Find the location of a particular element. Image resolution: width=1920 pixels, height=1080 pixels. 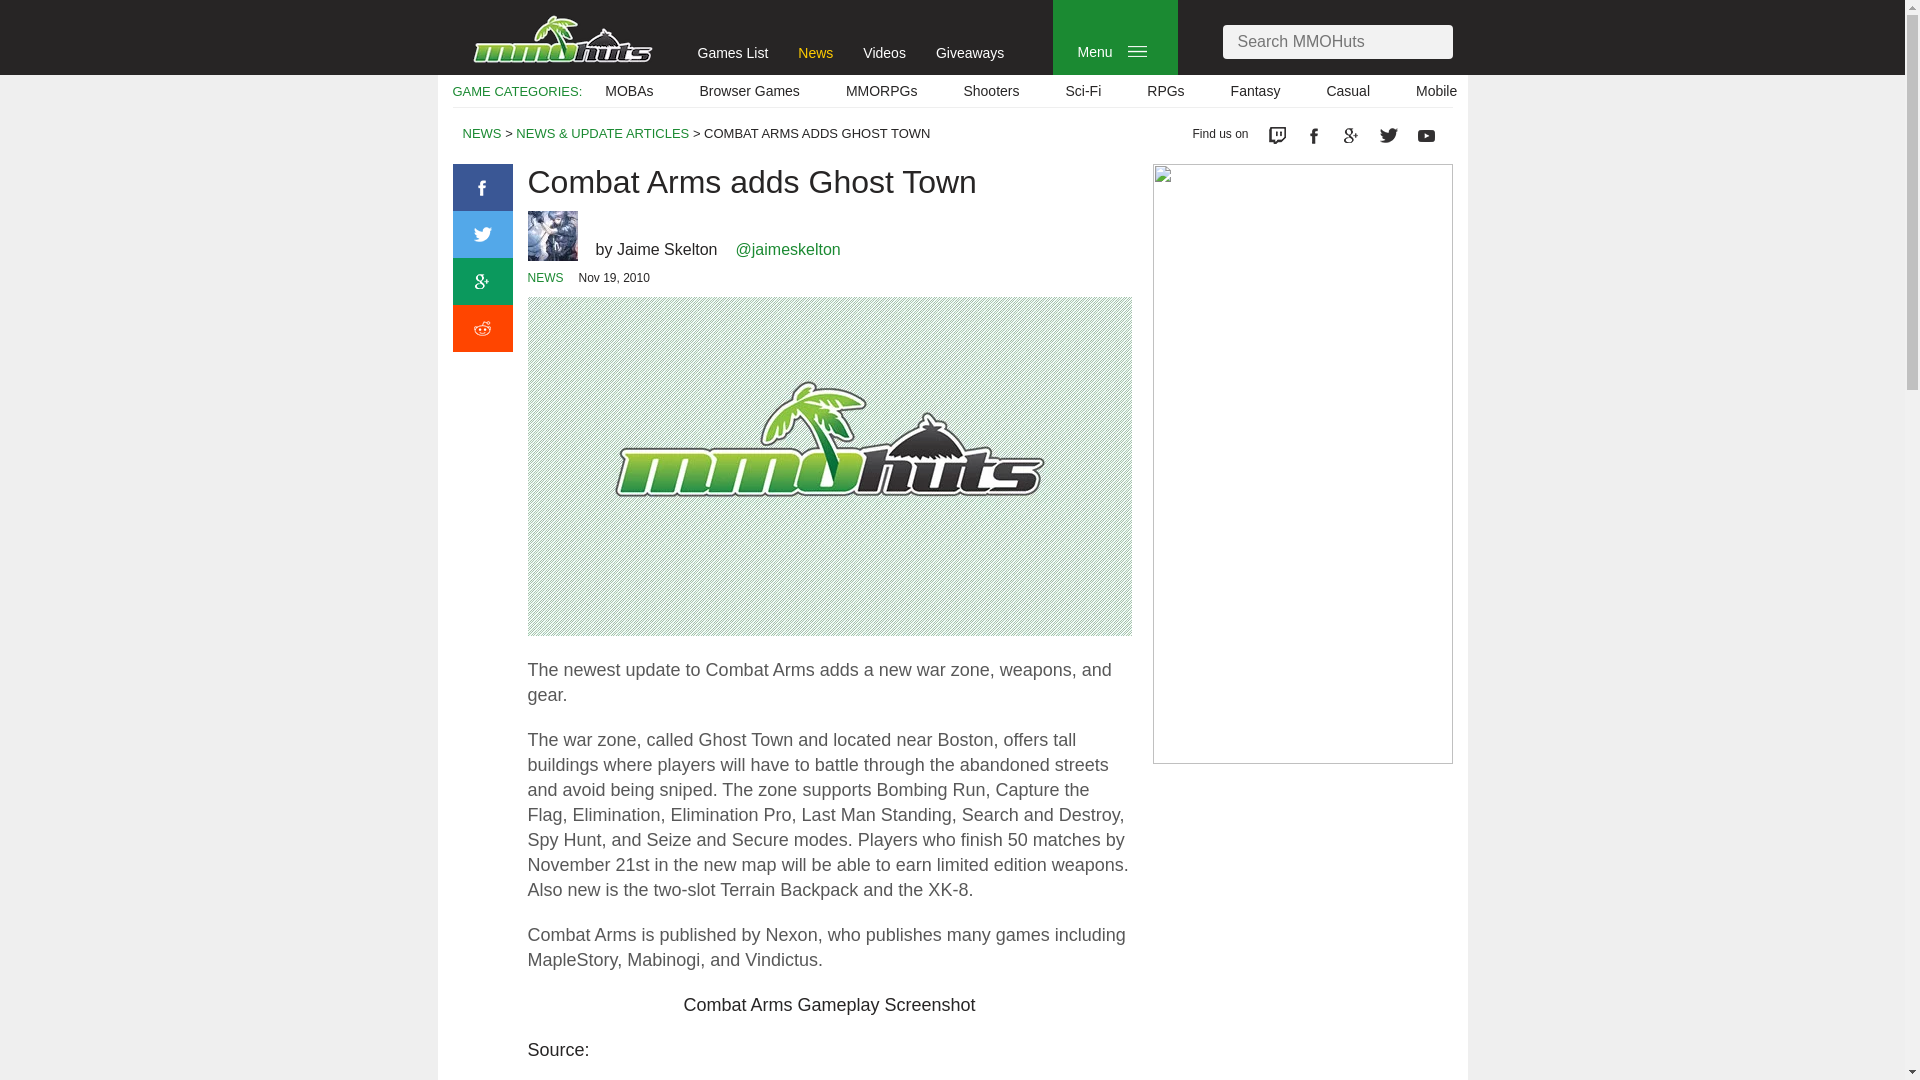

Casual is located at coordinates (1348, 91).